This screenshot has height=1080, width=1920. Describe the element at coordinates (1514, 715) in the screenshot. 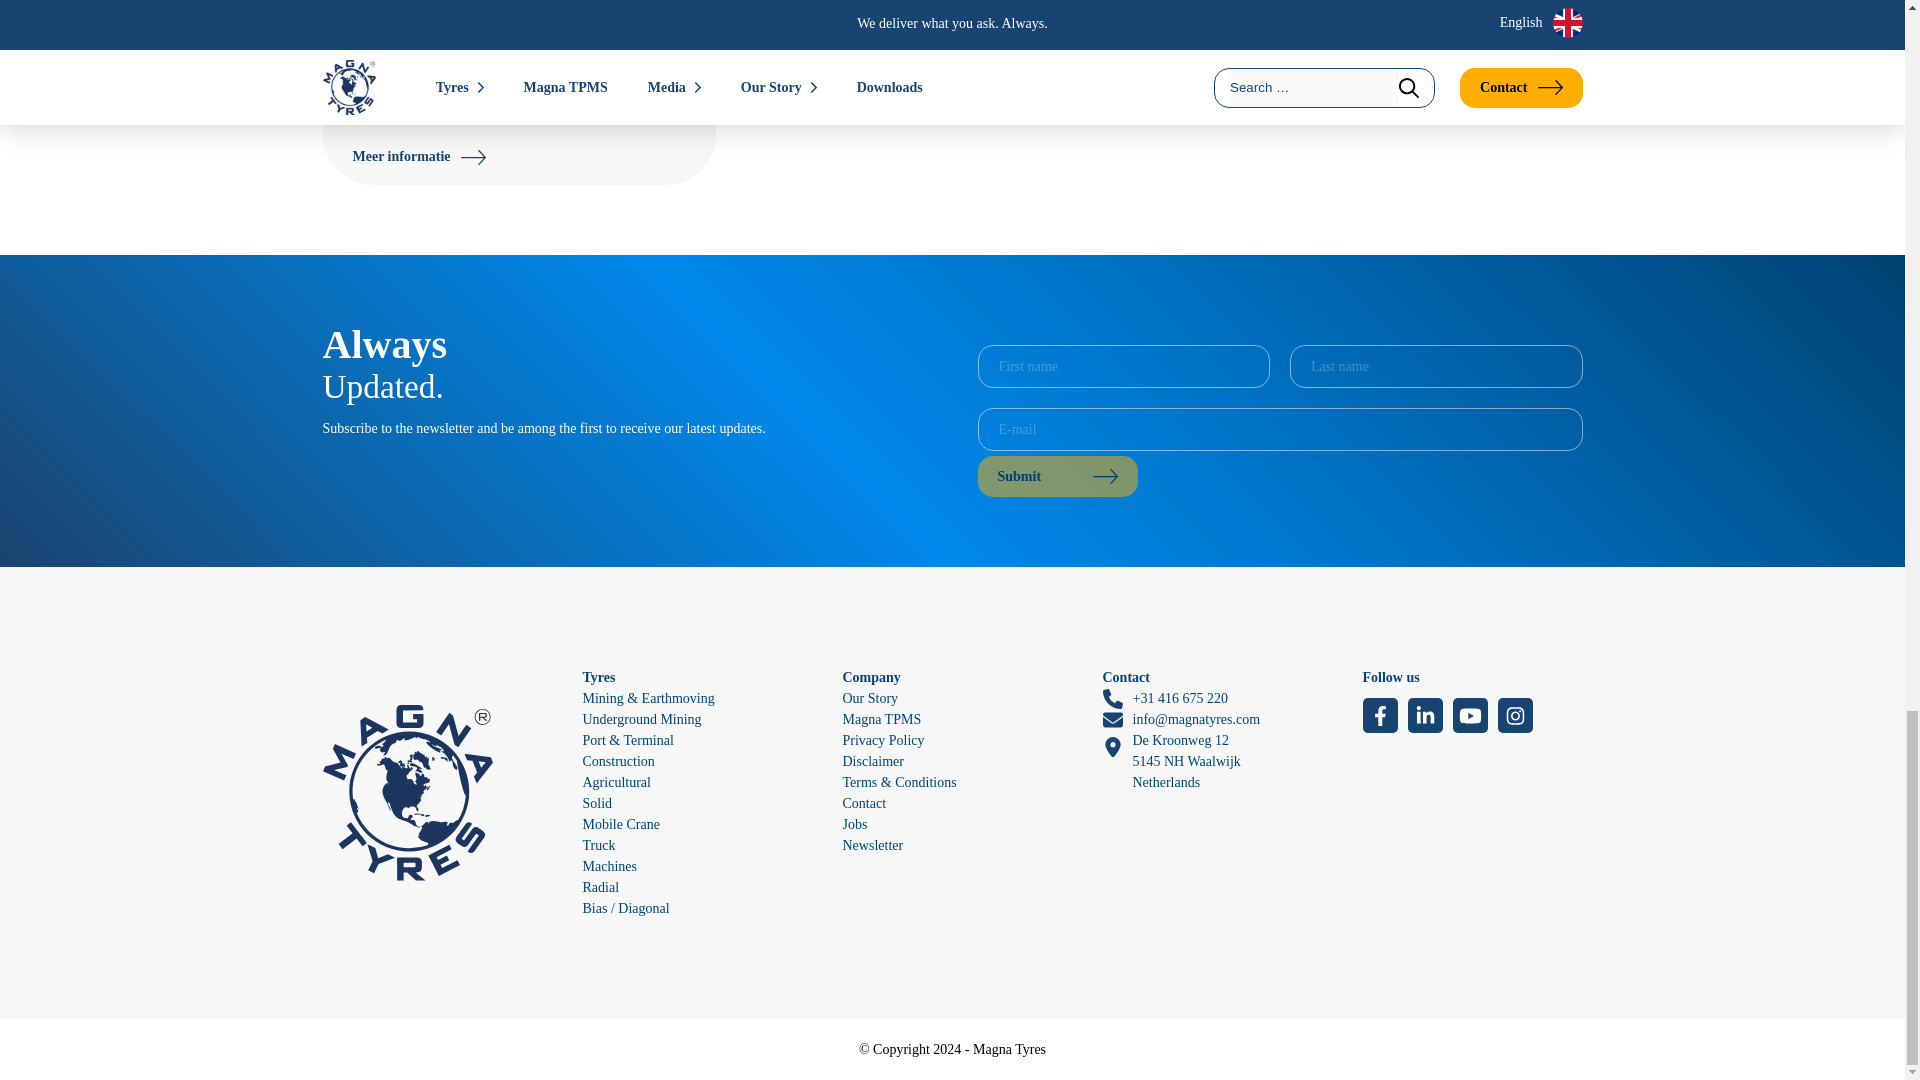

I see `instagram` at that location.